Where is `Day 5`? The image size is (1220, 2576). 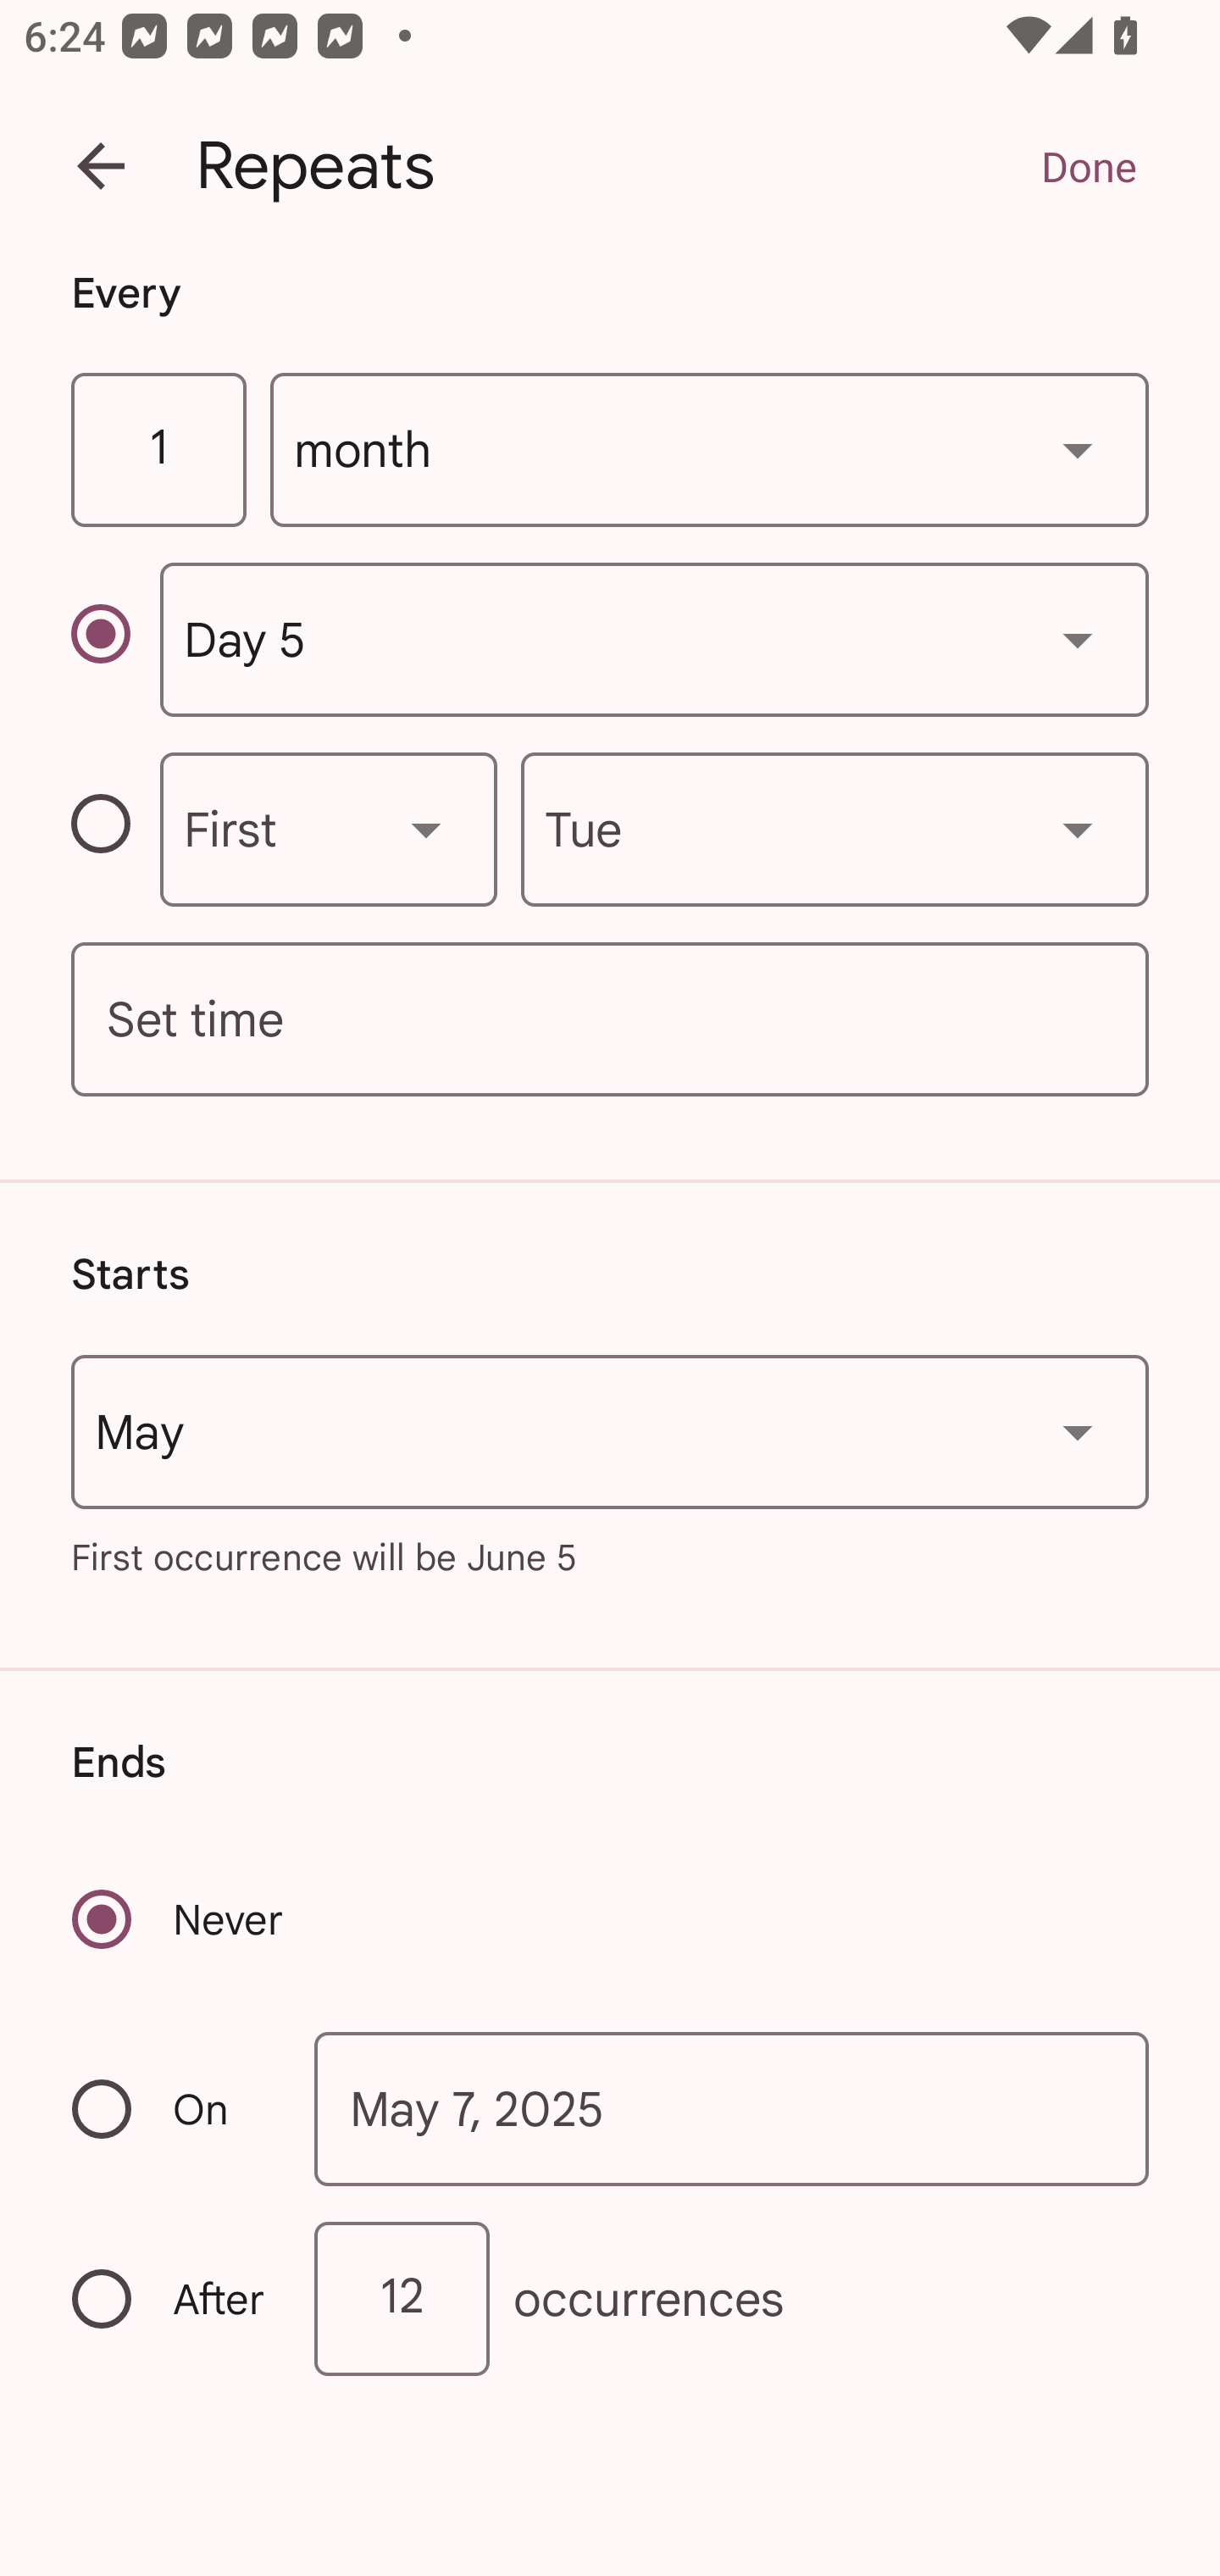
Day 5 is located at coordinates (654, 639).